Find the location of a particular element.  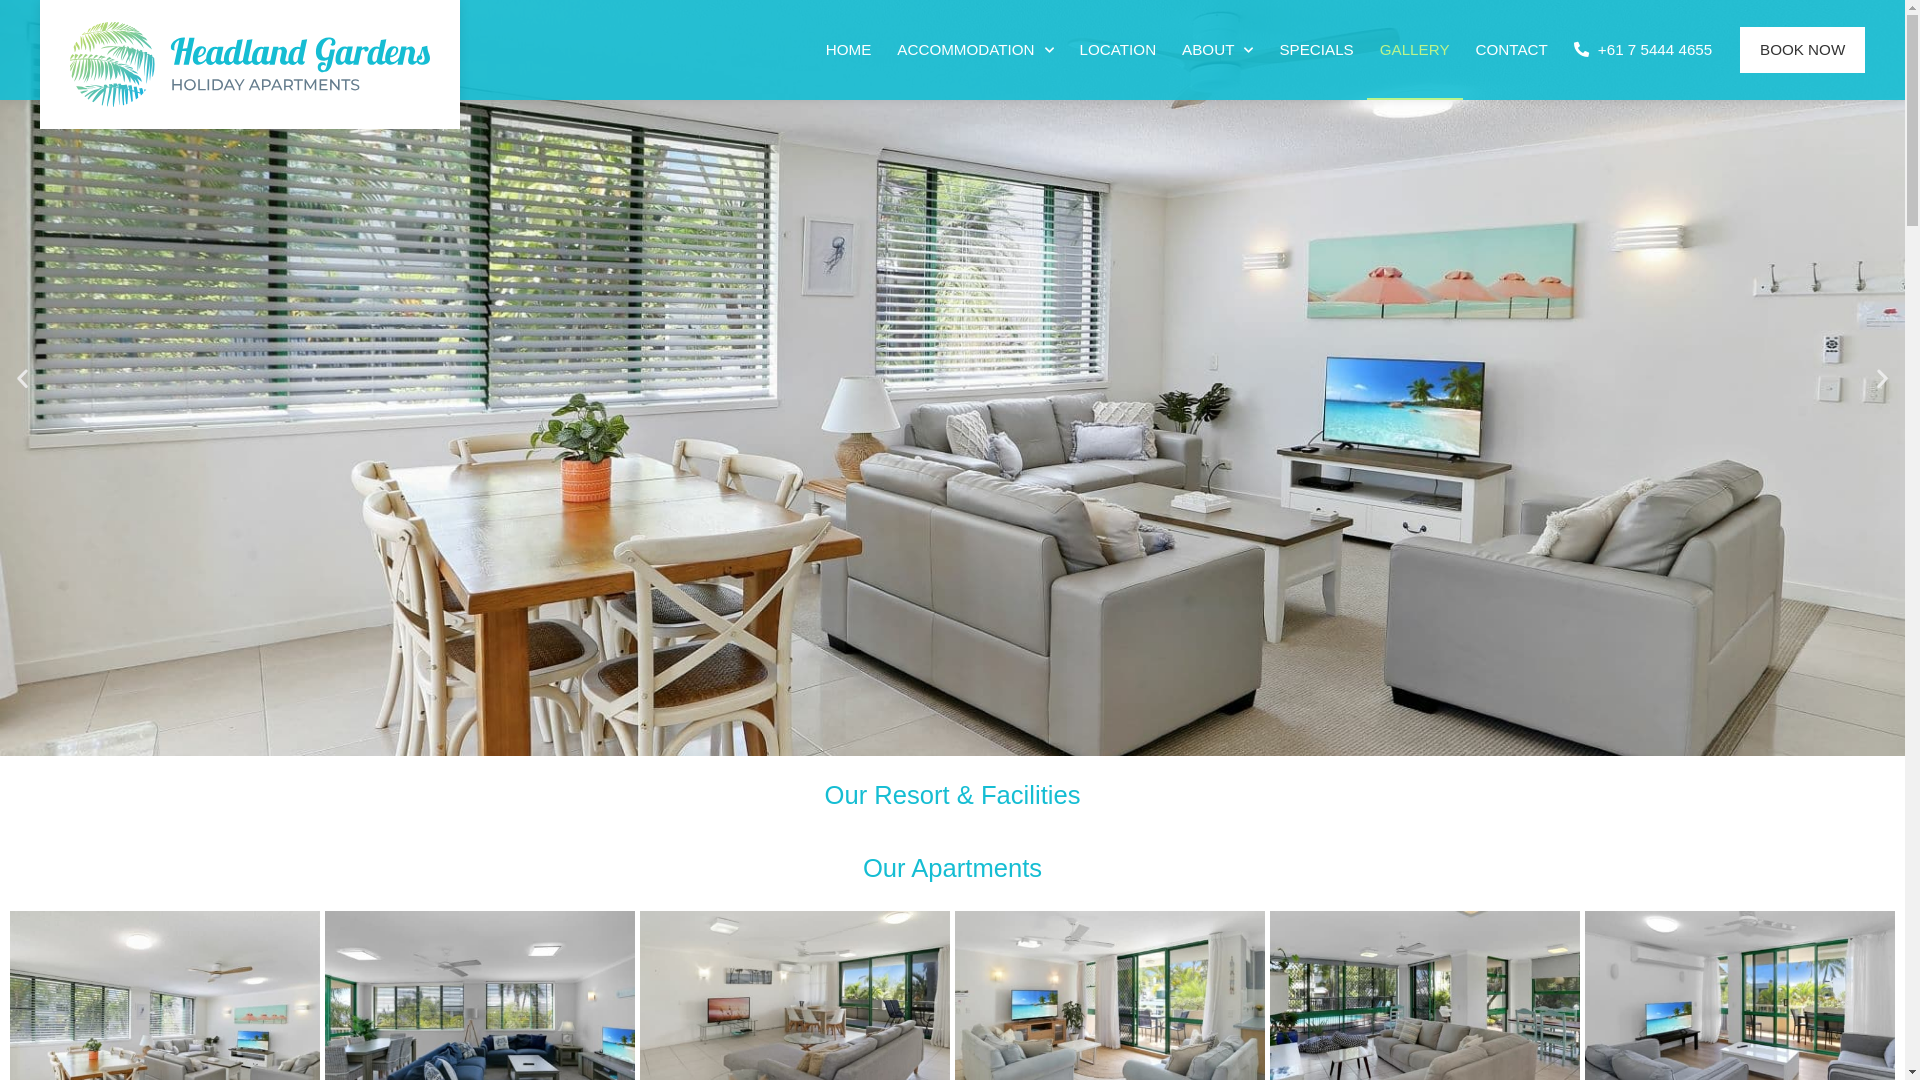

CONTACT is located at coordinates (1512, 50).